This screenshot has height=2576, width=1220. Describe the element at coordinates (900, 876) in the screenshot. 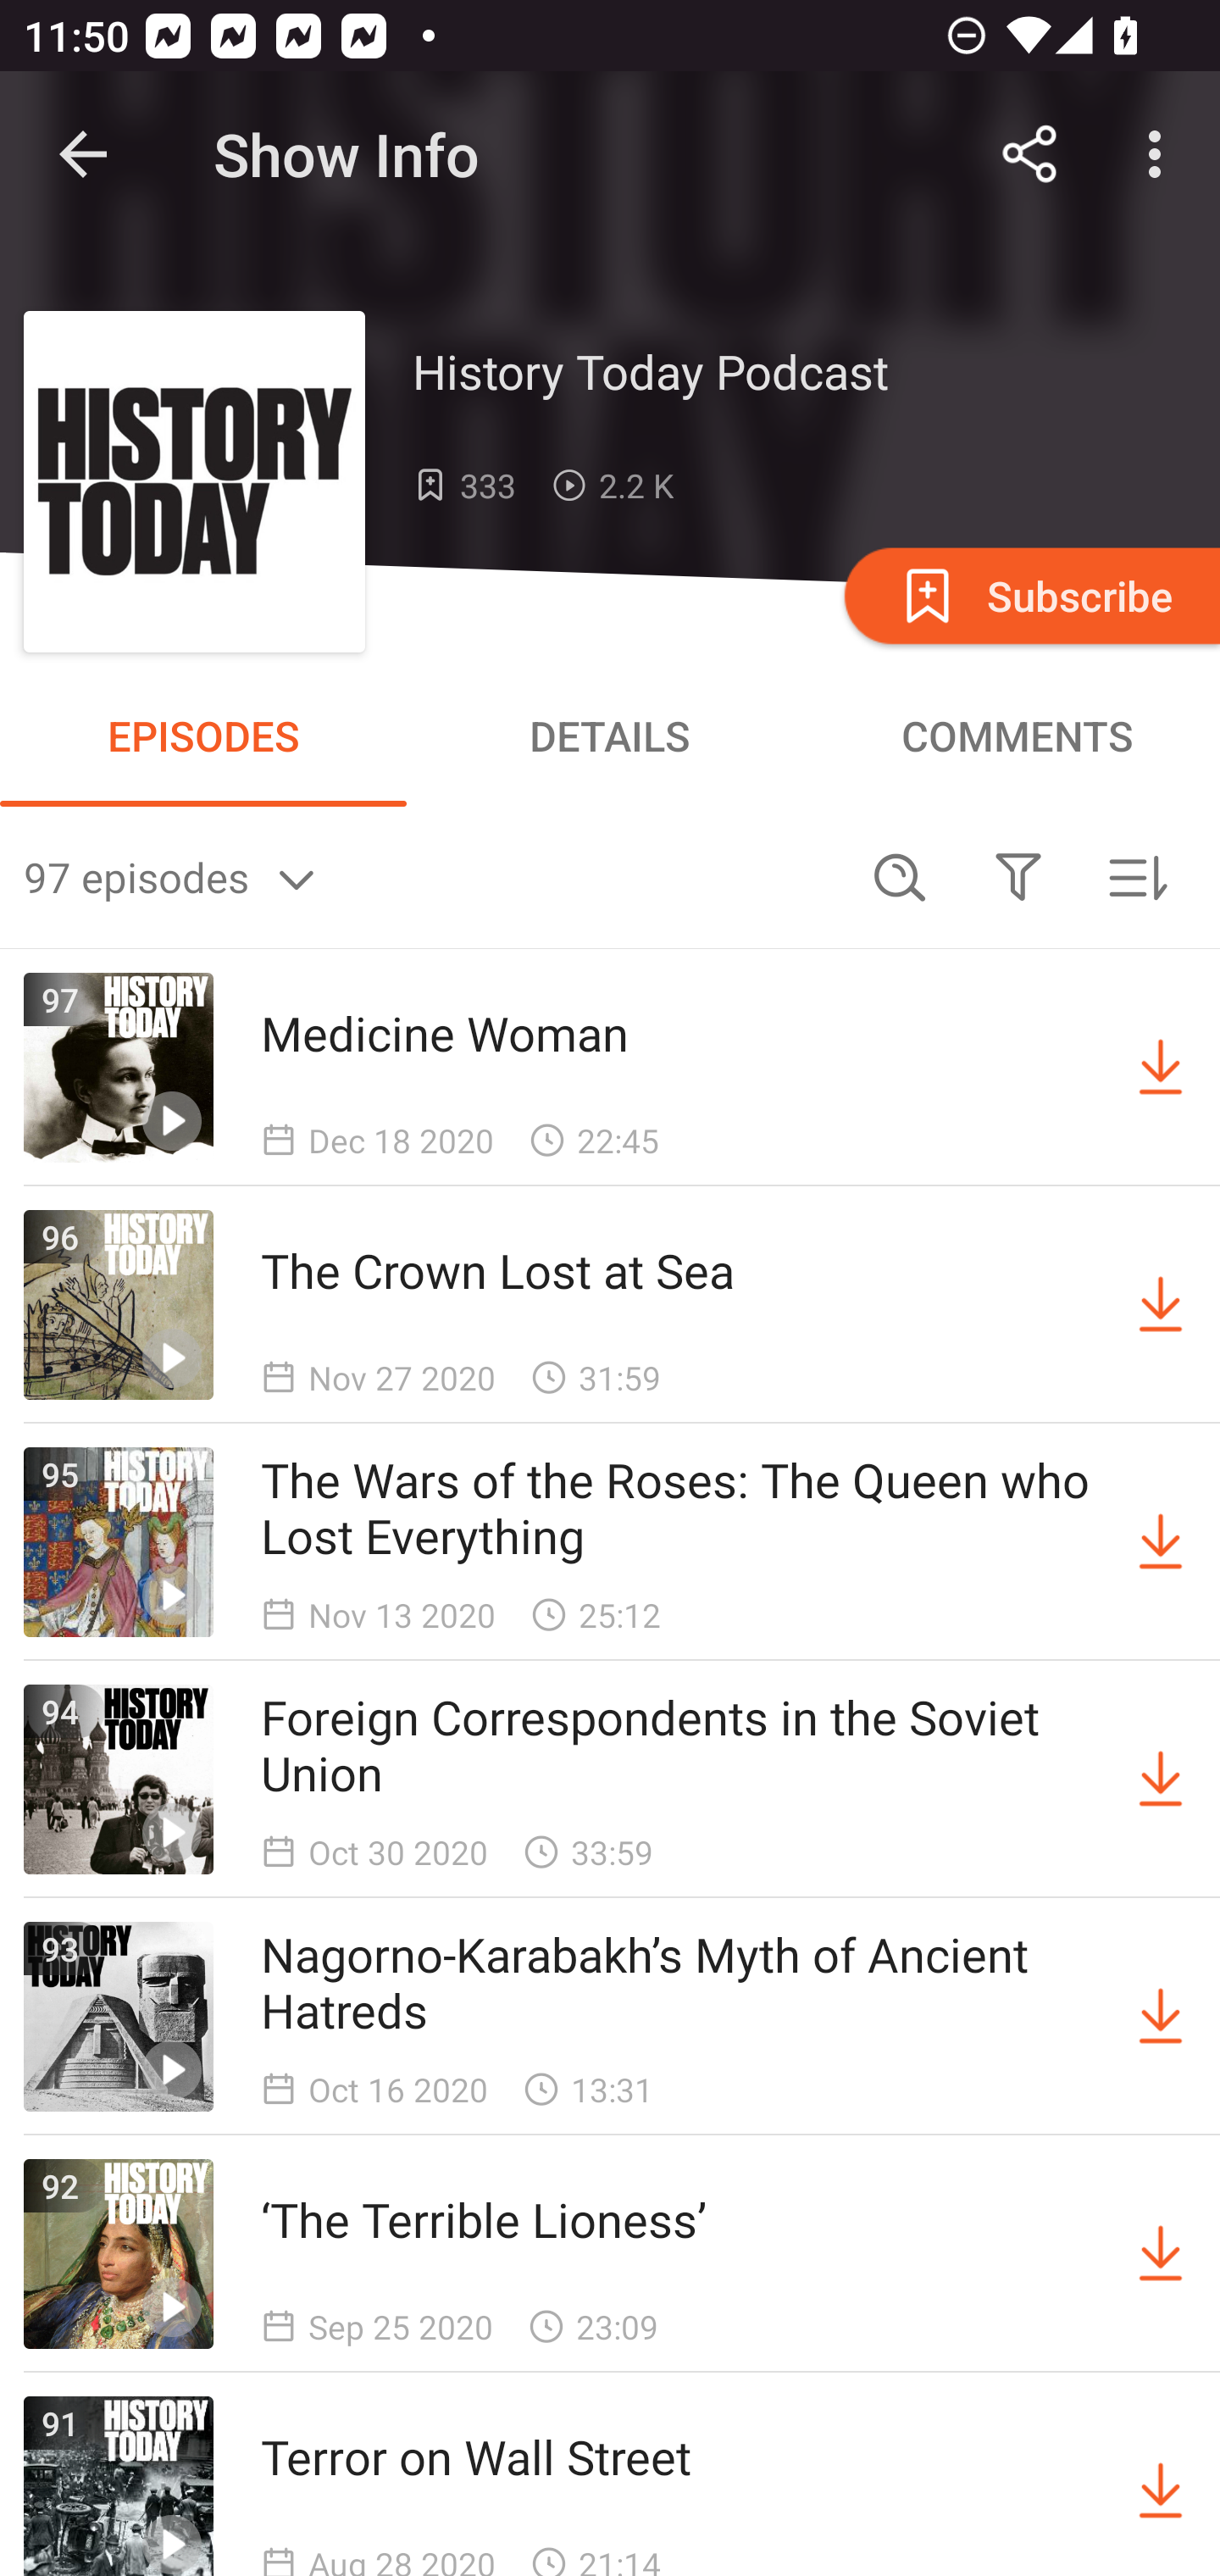

I see ` Search` at that location.